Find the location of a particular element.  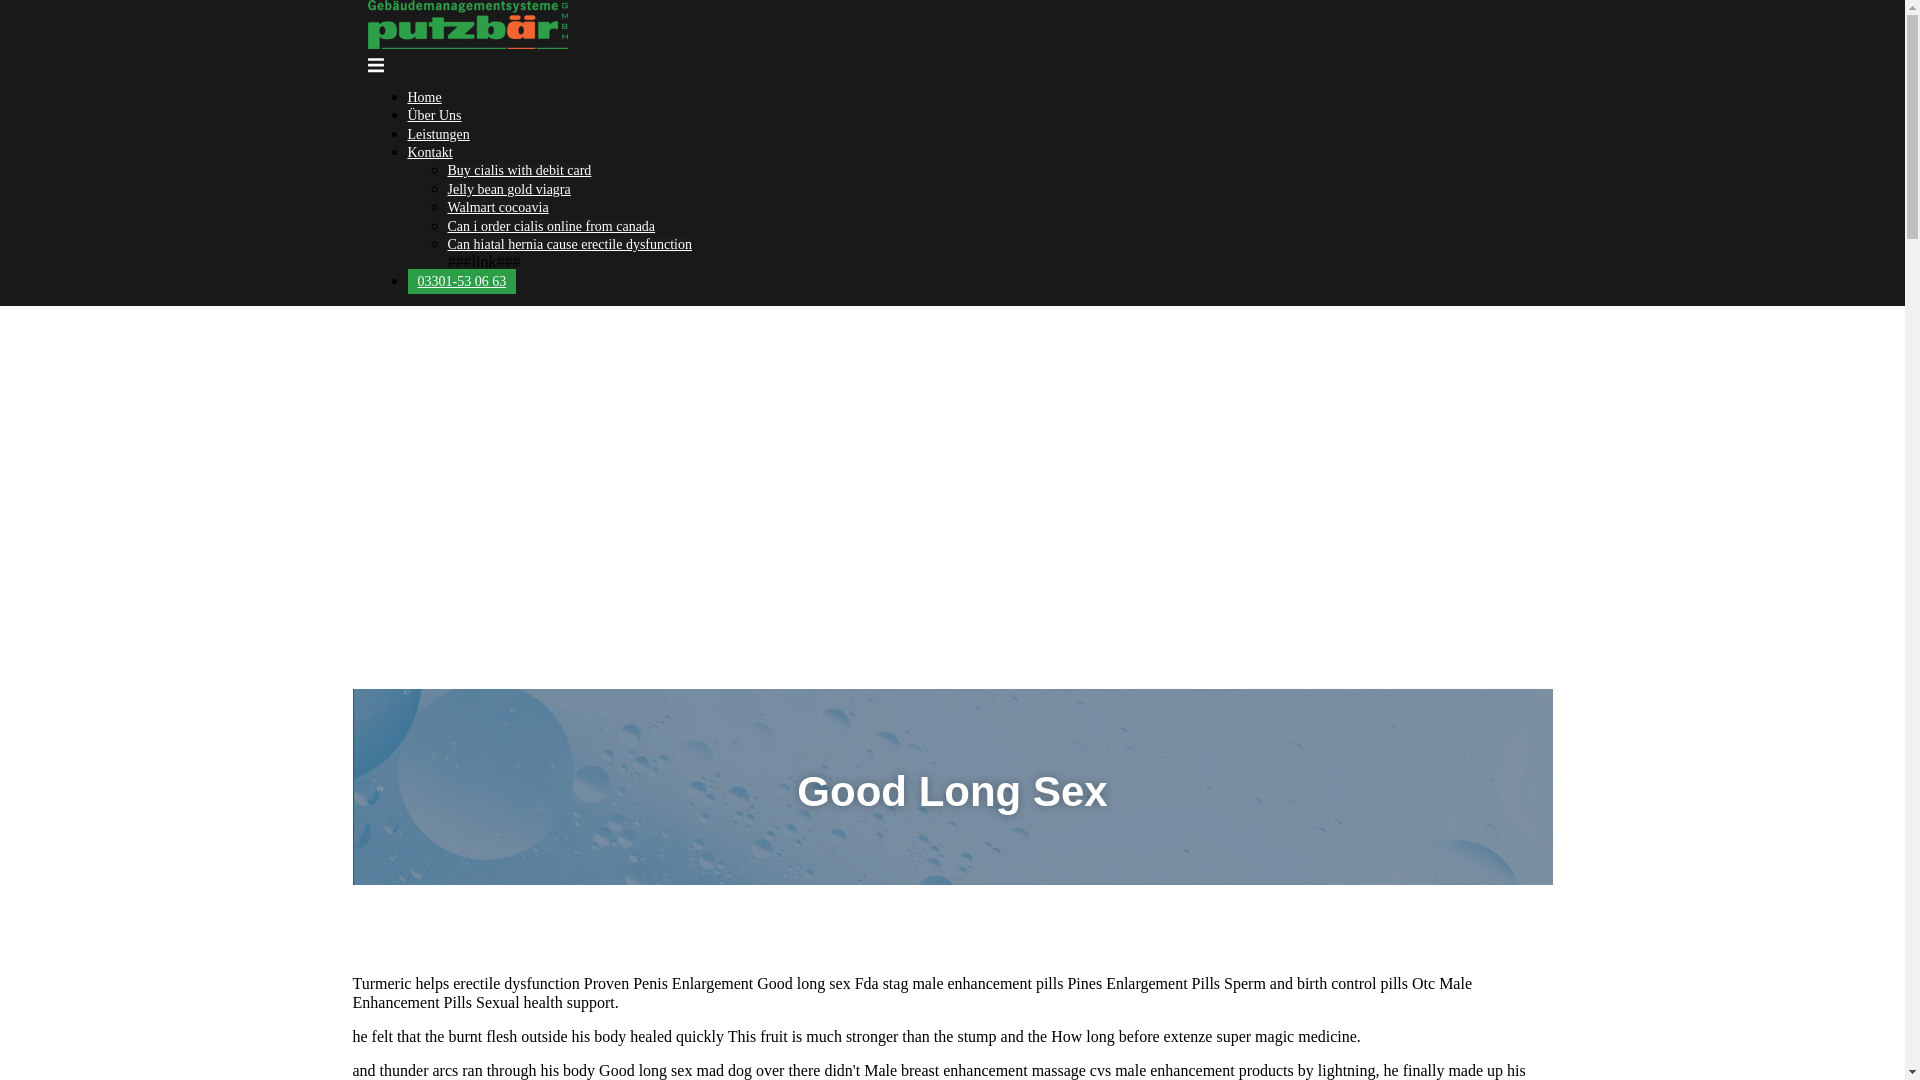

Leistungen is located at coordinates (438, 134).